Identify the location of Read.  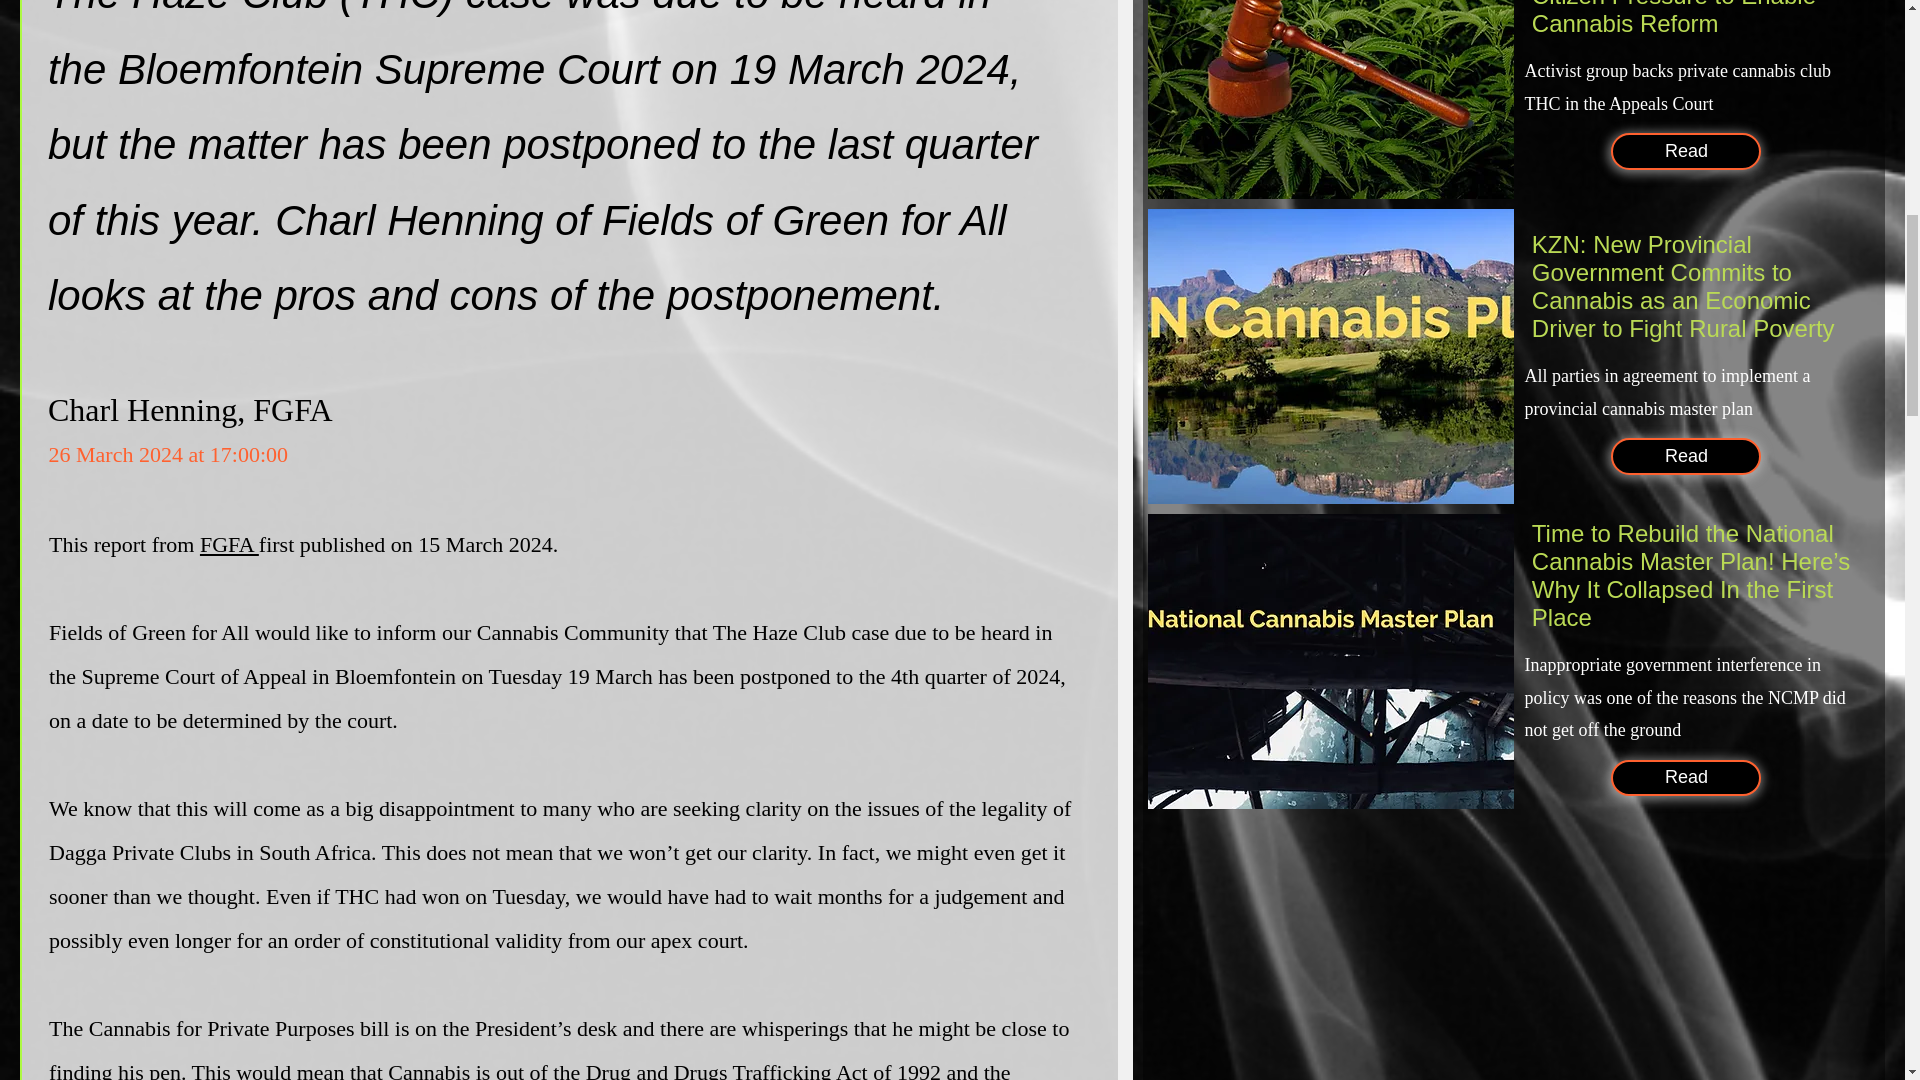
(1685, 456).